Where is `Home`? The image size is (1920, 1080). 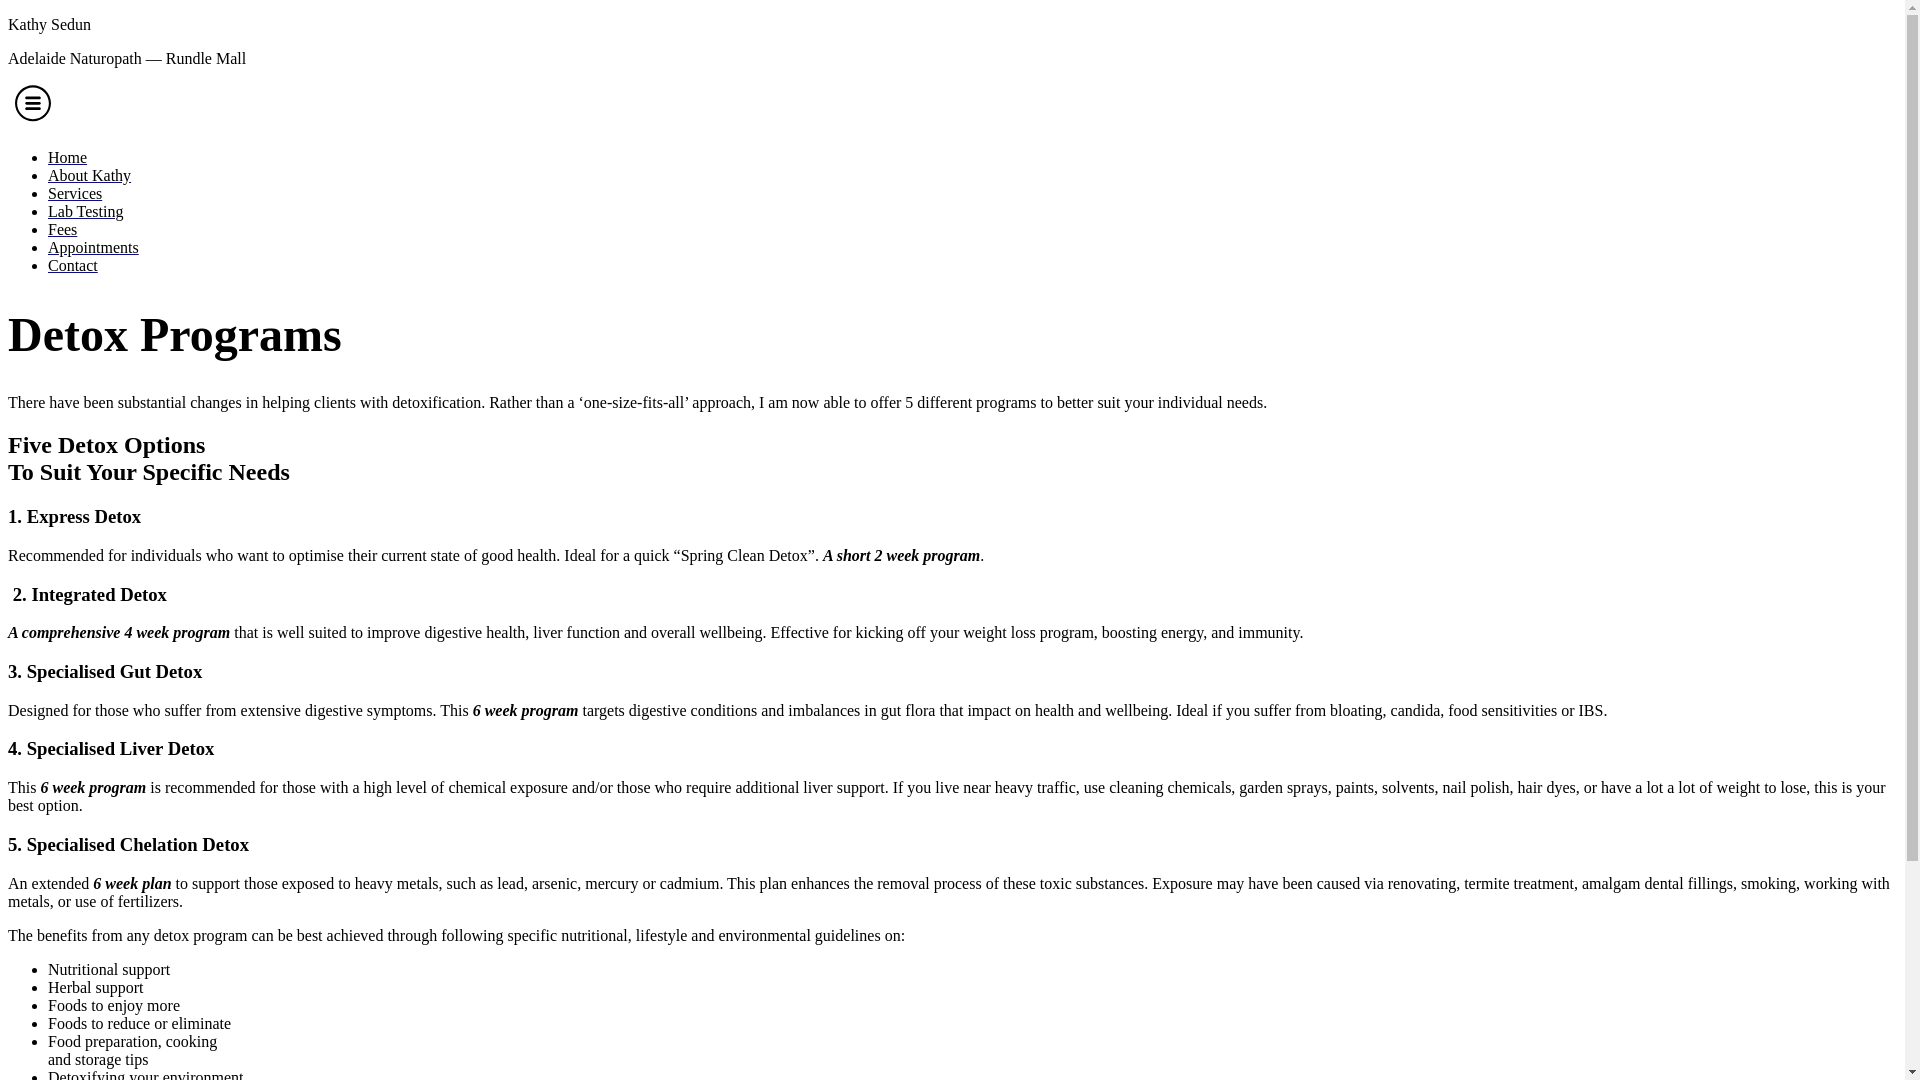
Home is located at coordinates (972, 158).